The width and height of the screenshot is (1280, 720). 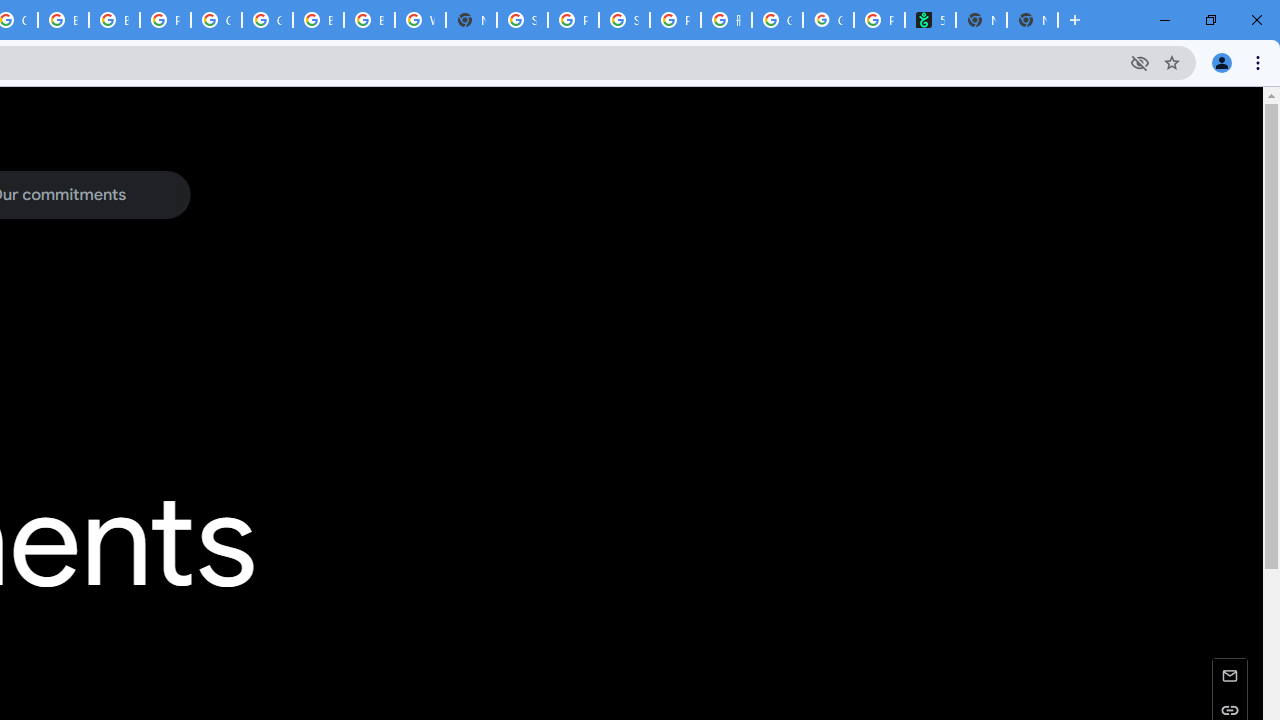 I want to click on New Tab, so click(x=470, y=20).